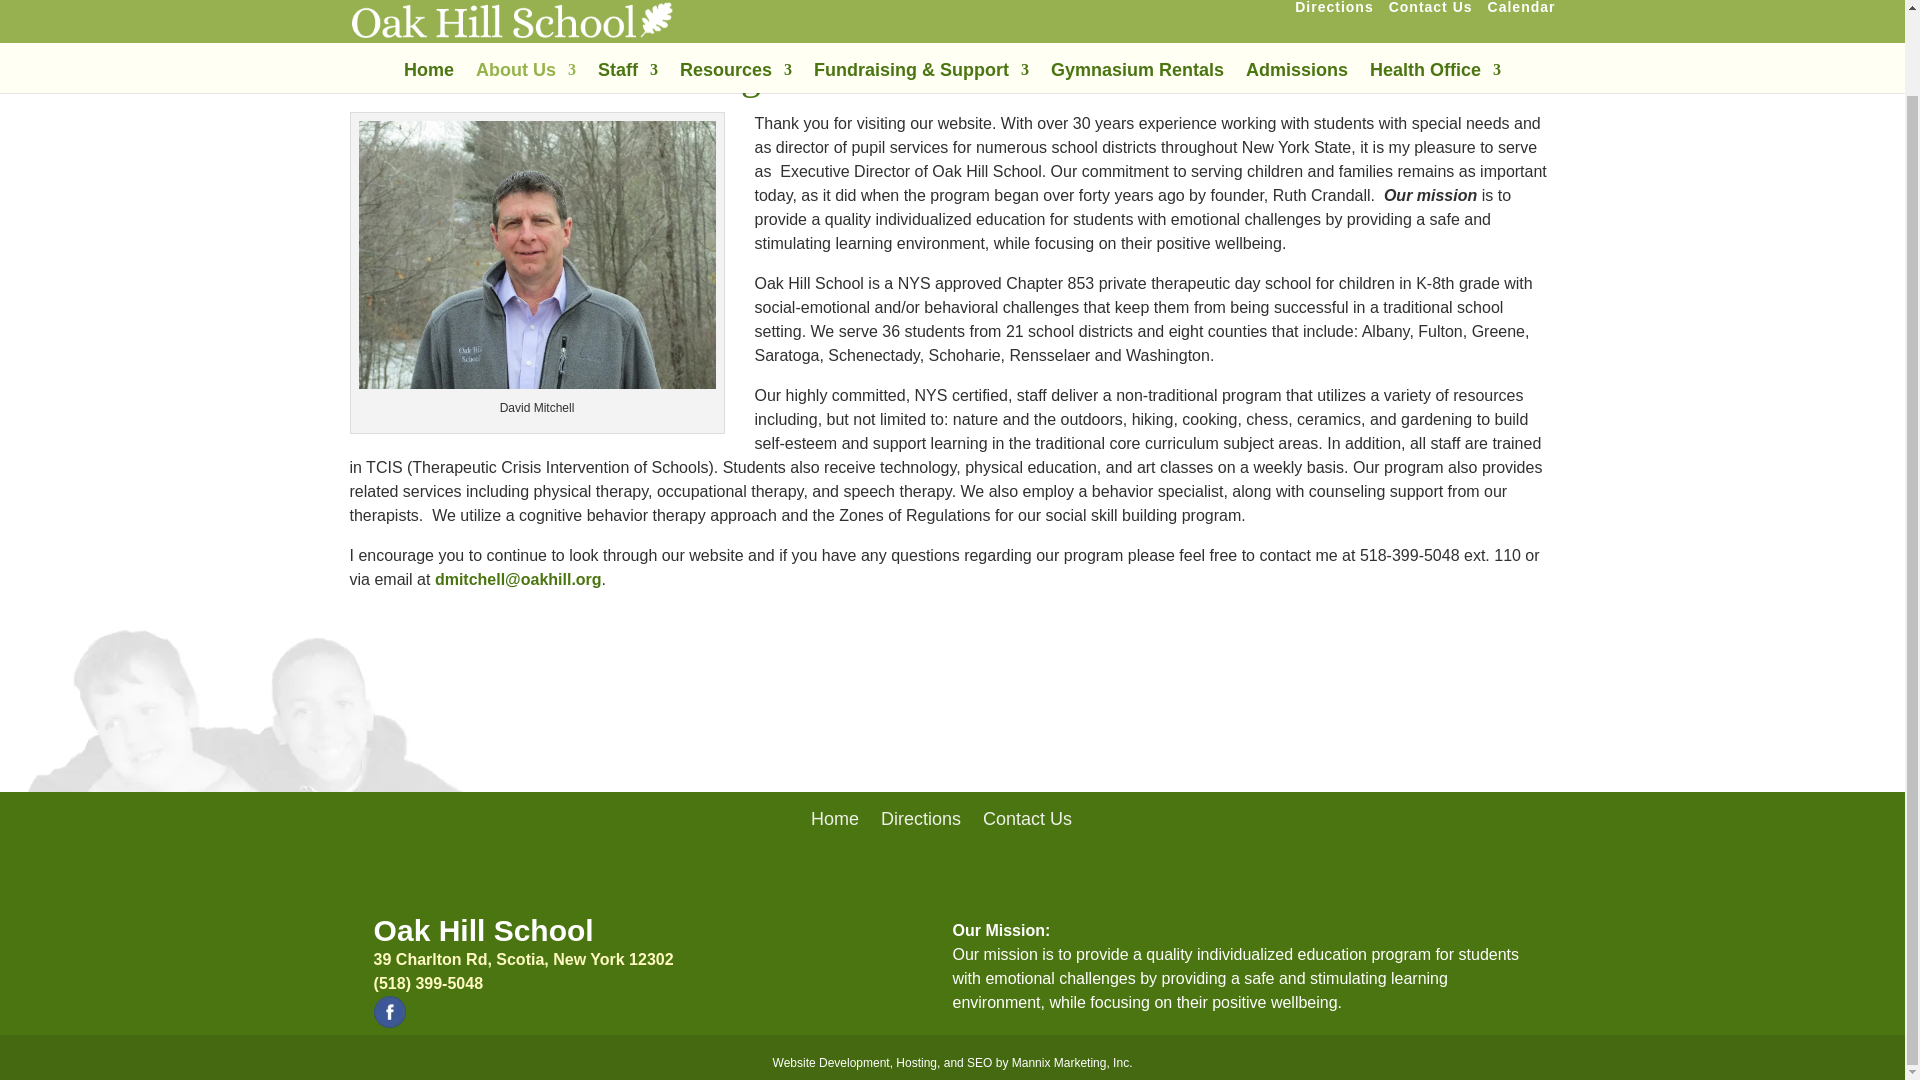 The width and height of the screenshot is (1920, 1080). I want to click on Home, so click(428, 2).